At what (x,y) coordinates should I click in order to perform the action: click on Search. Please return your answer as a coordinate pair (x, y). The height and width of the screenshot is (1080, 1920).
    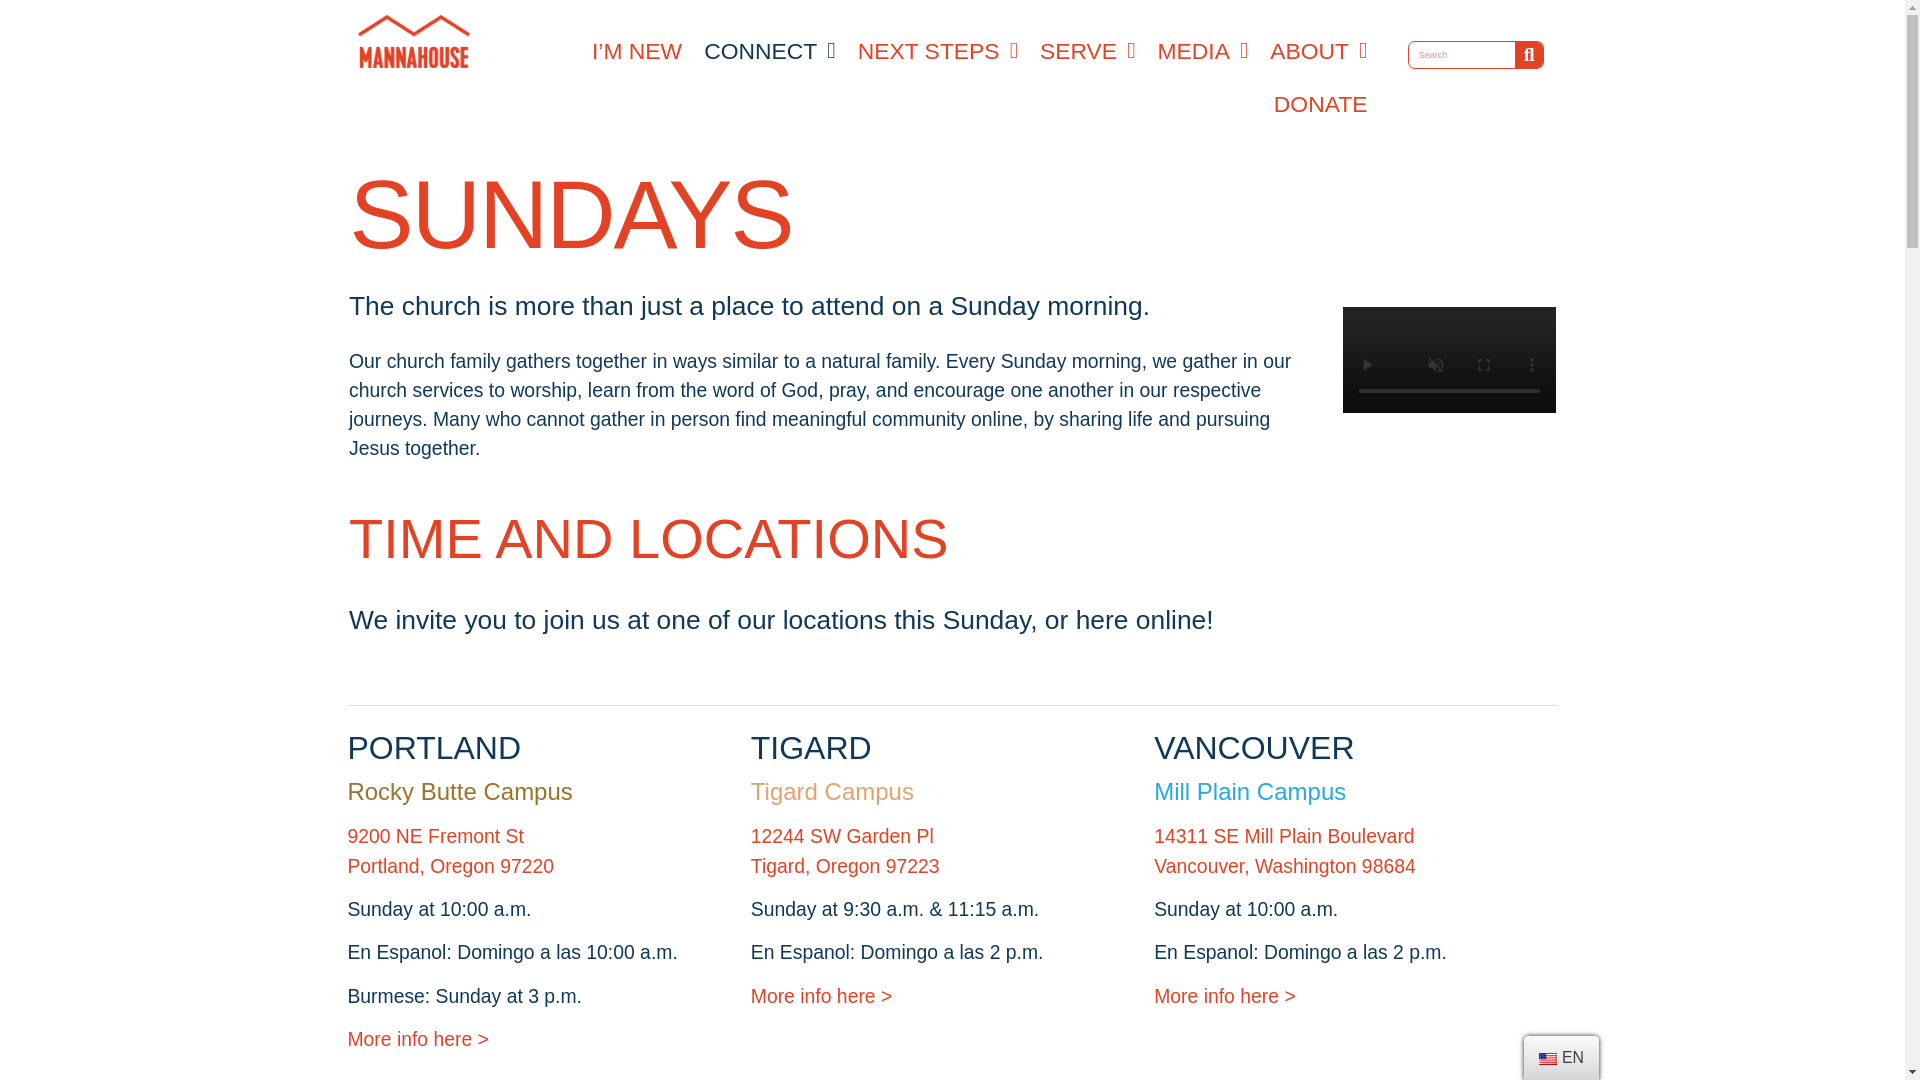
    Looking at the image, I should click on (1528, 55).